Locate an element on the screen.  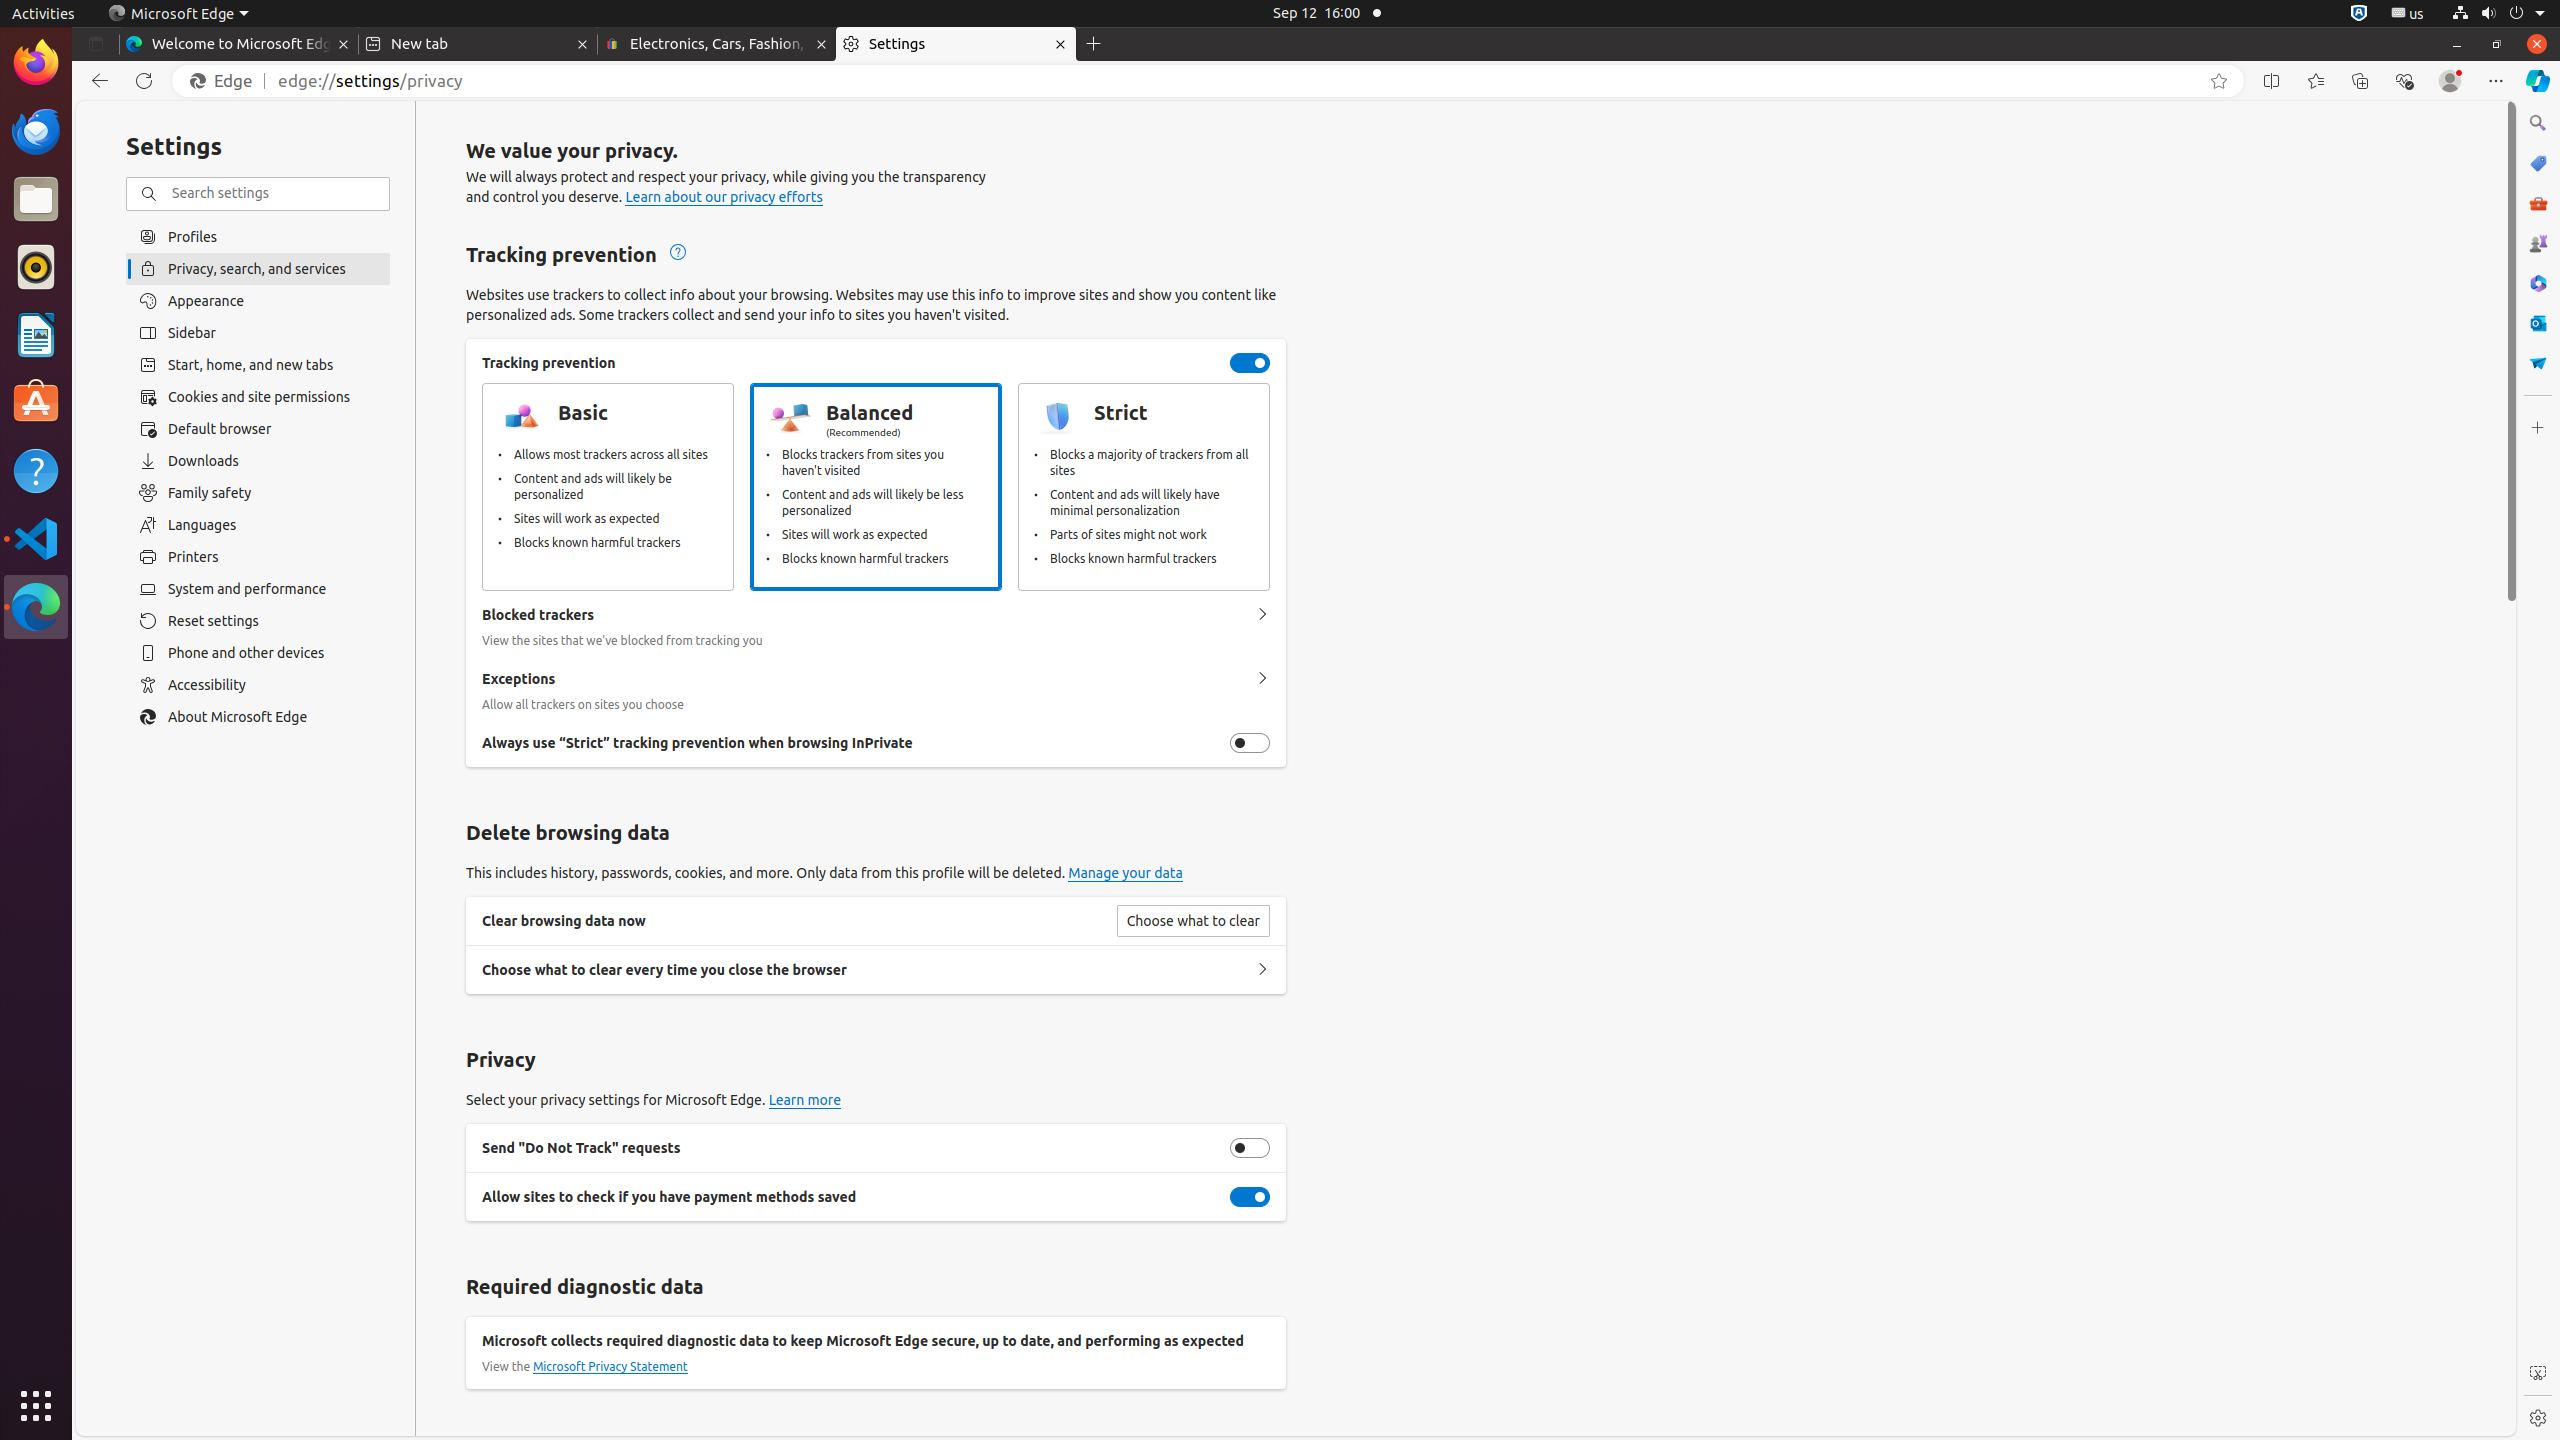
Microsoft Edge is located at coordinates (178, 14).